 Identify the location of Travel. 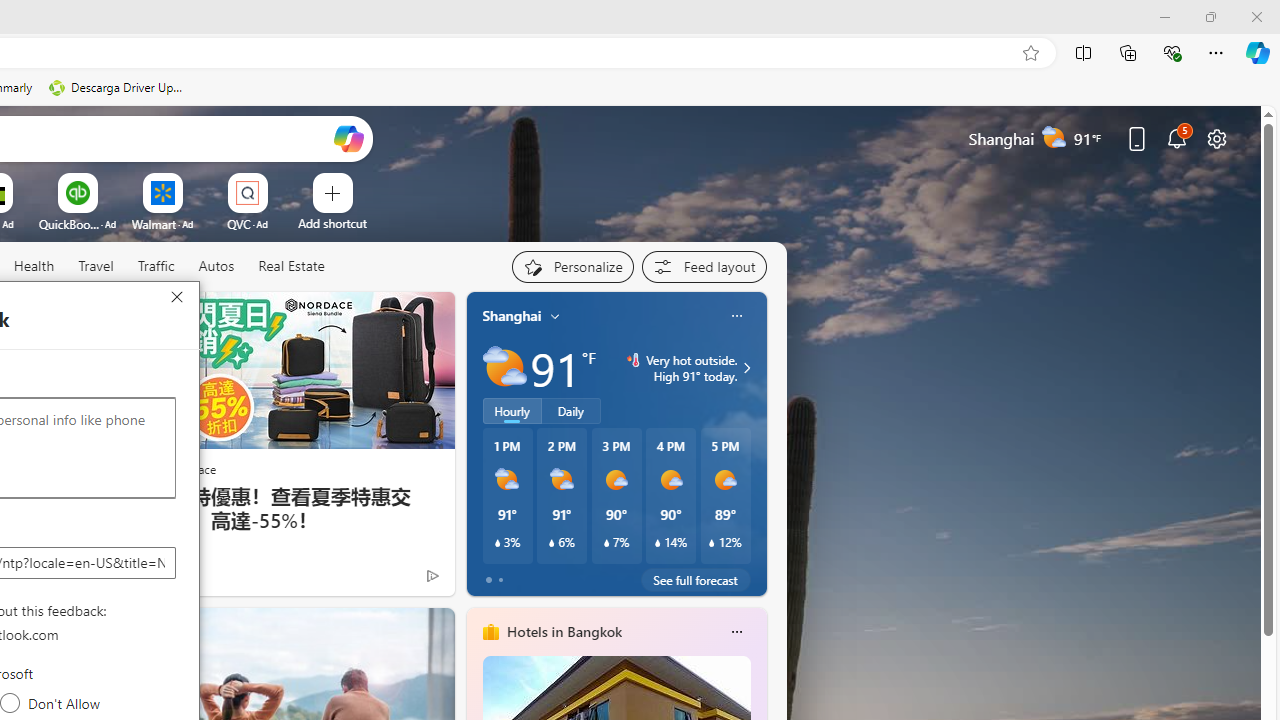
(96, 267).